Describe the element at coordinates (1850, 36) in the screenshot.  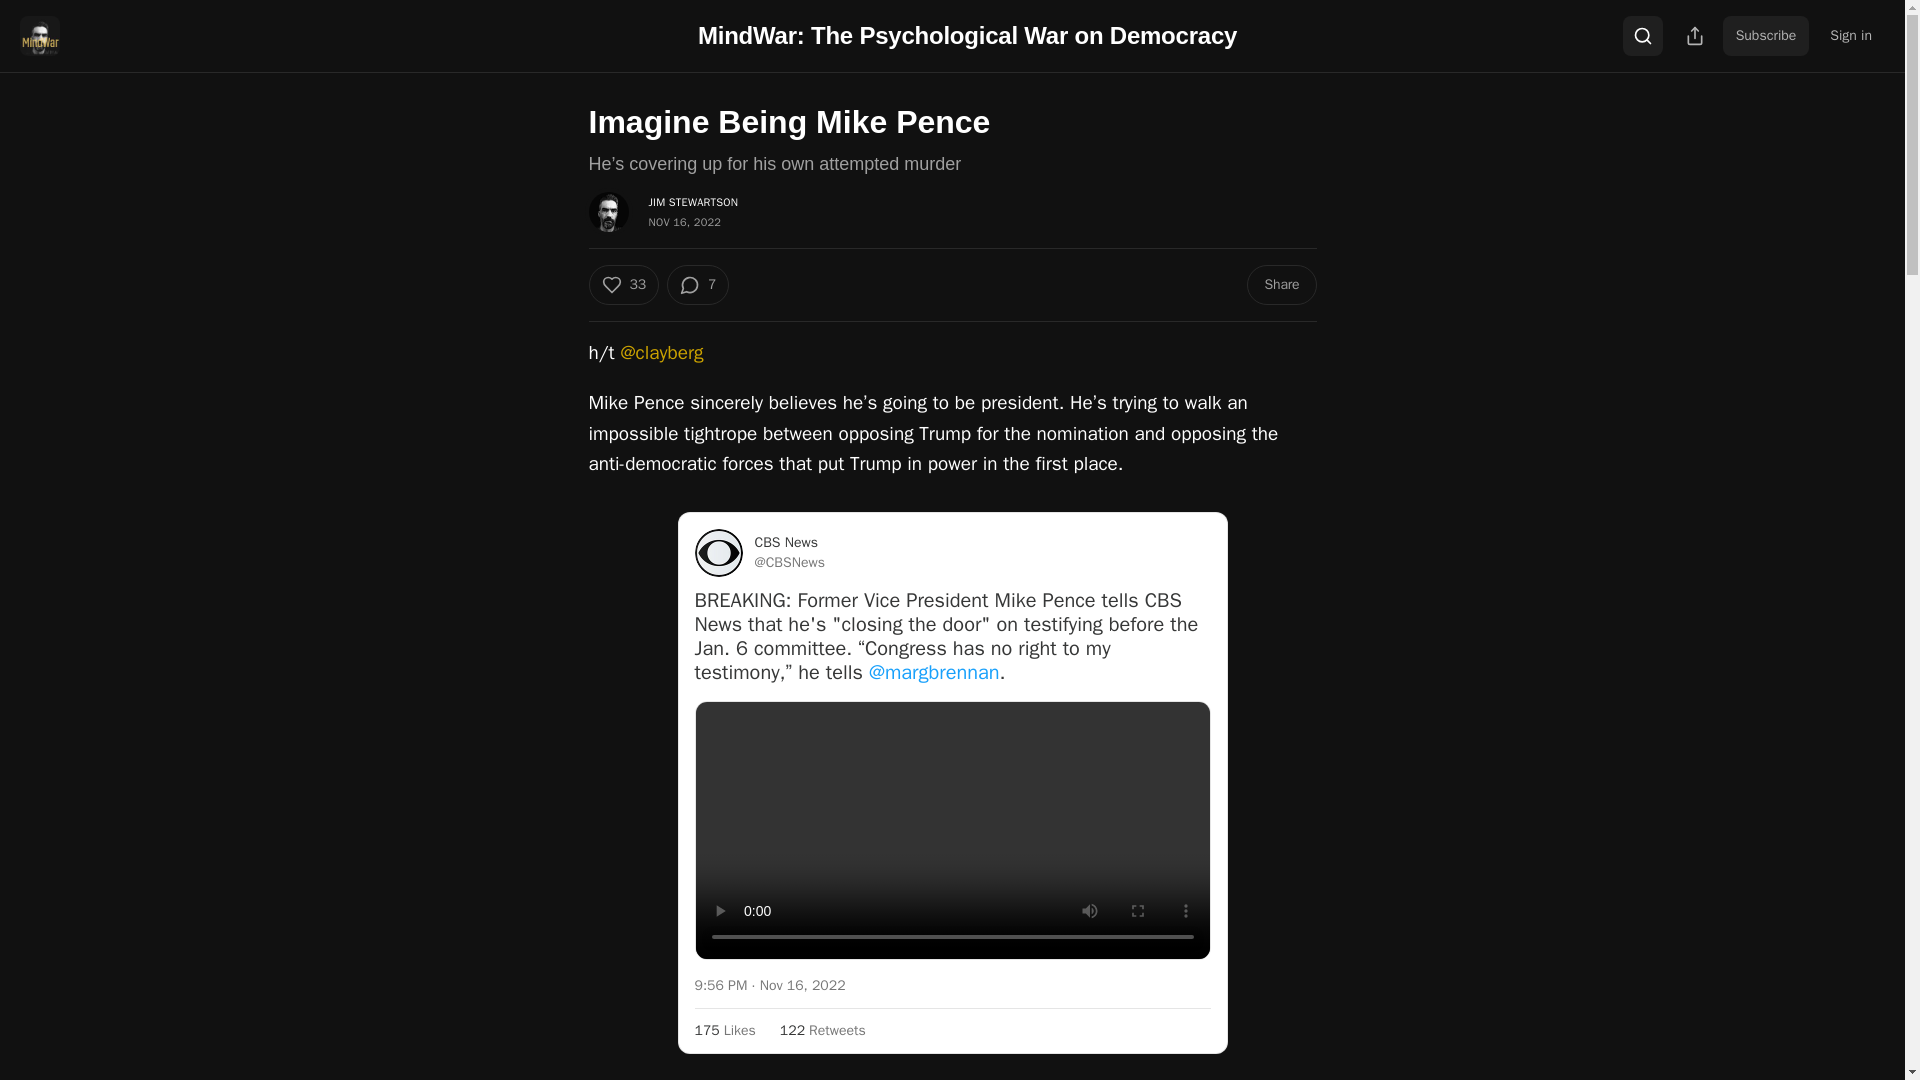
I see `Sign in` at that location.